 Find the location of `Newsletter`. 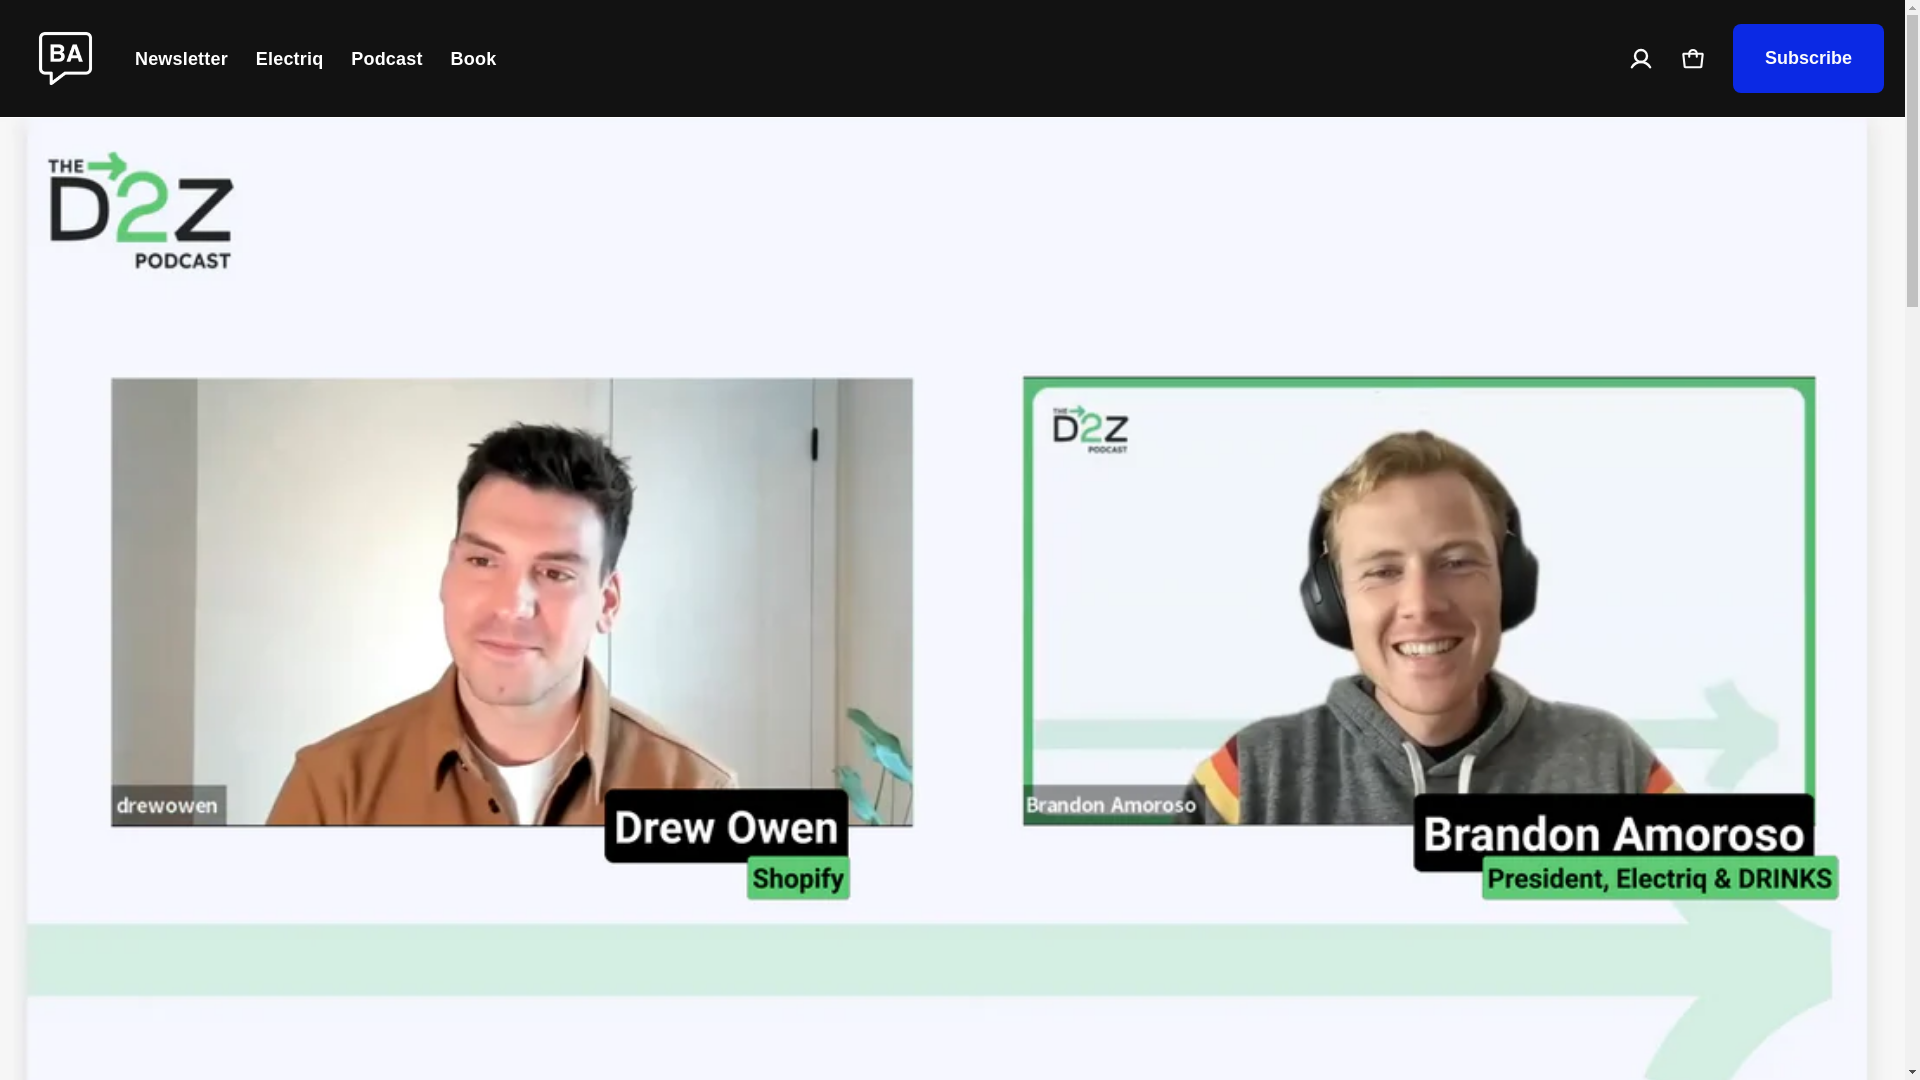

Newsletter is located at coordinates (181, 59).